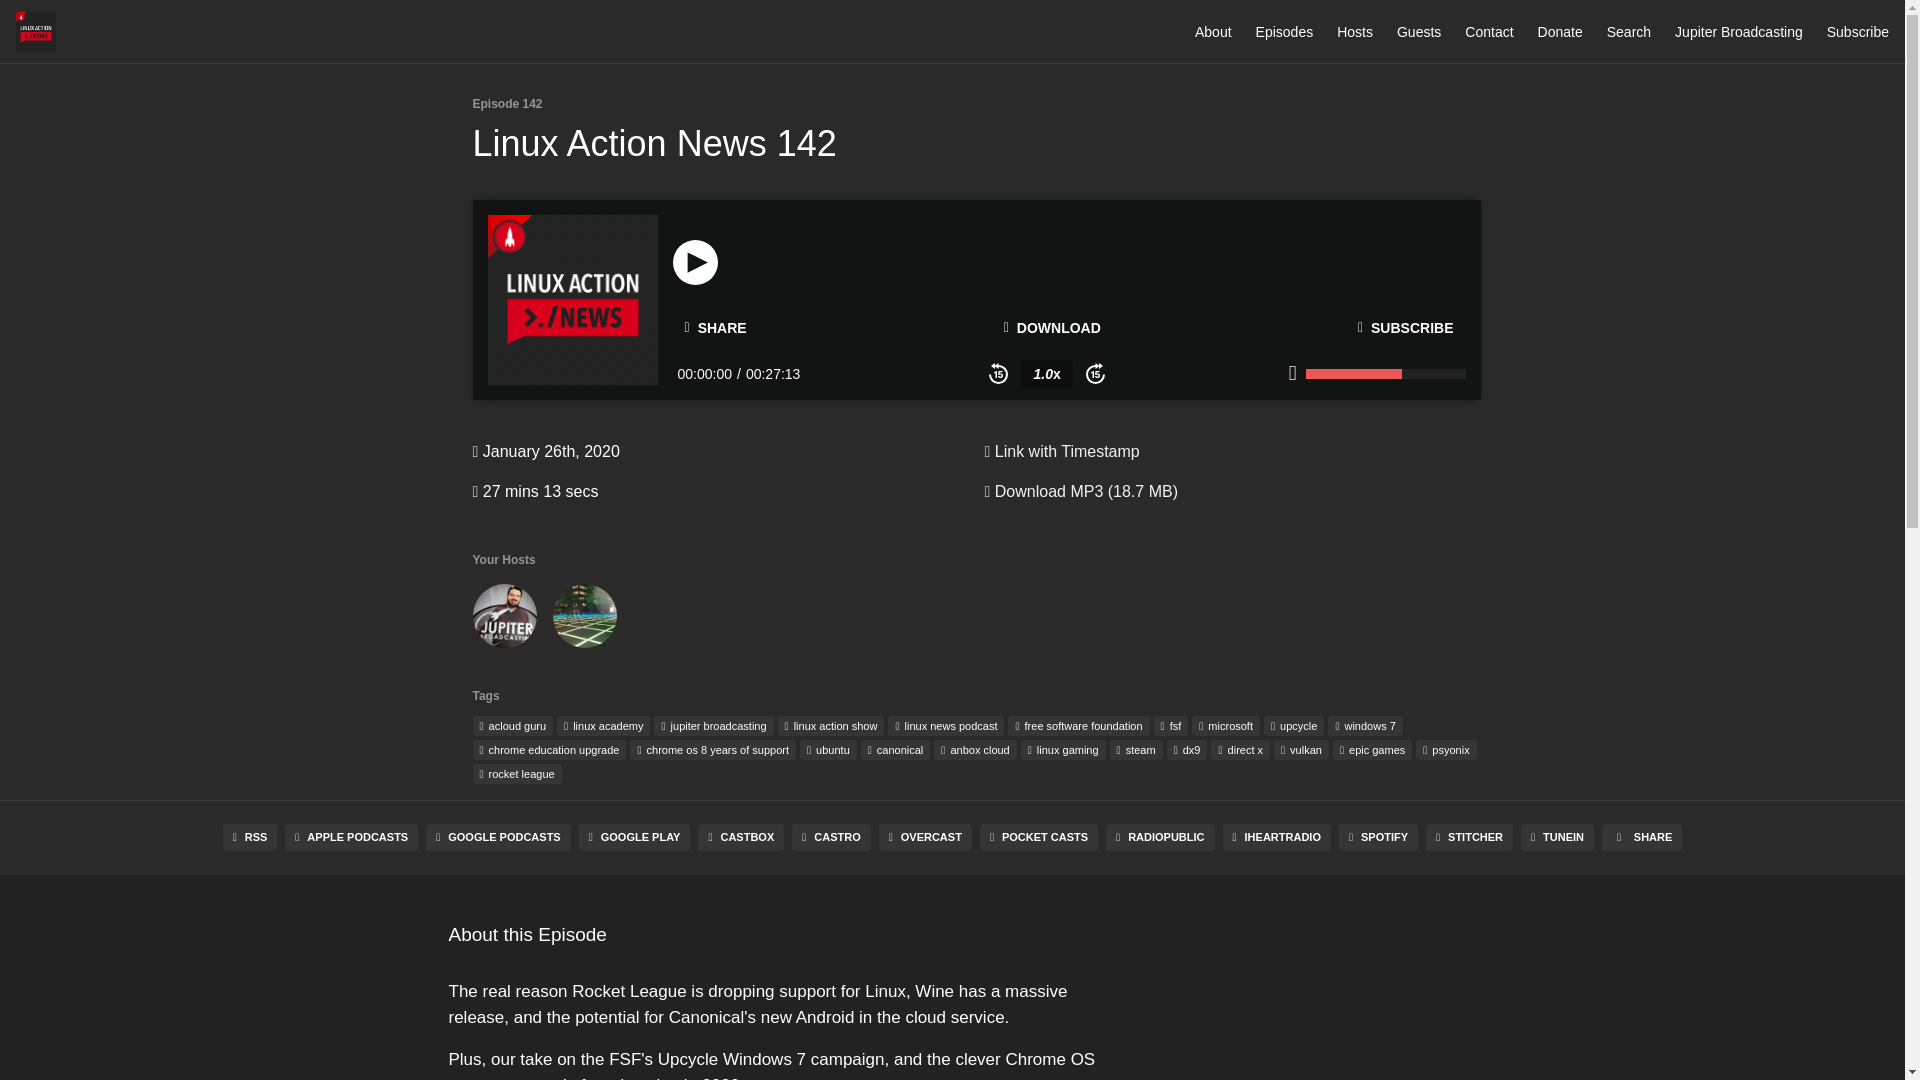 Image resolution: width=1920 pixels, height=1080 pixels. I want to click on Link with Timestamp, so click(1060, 451).